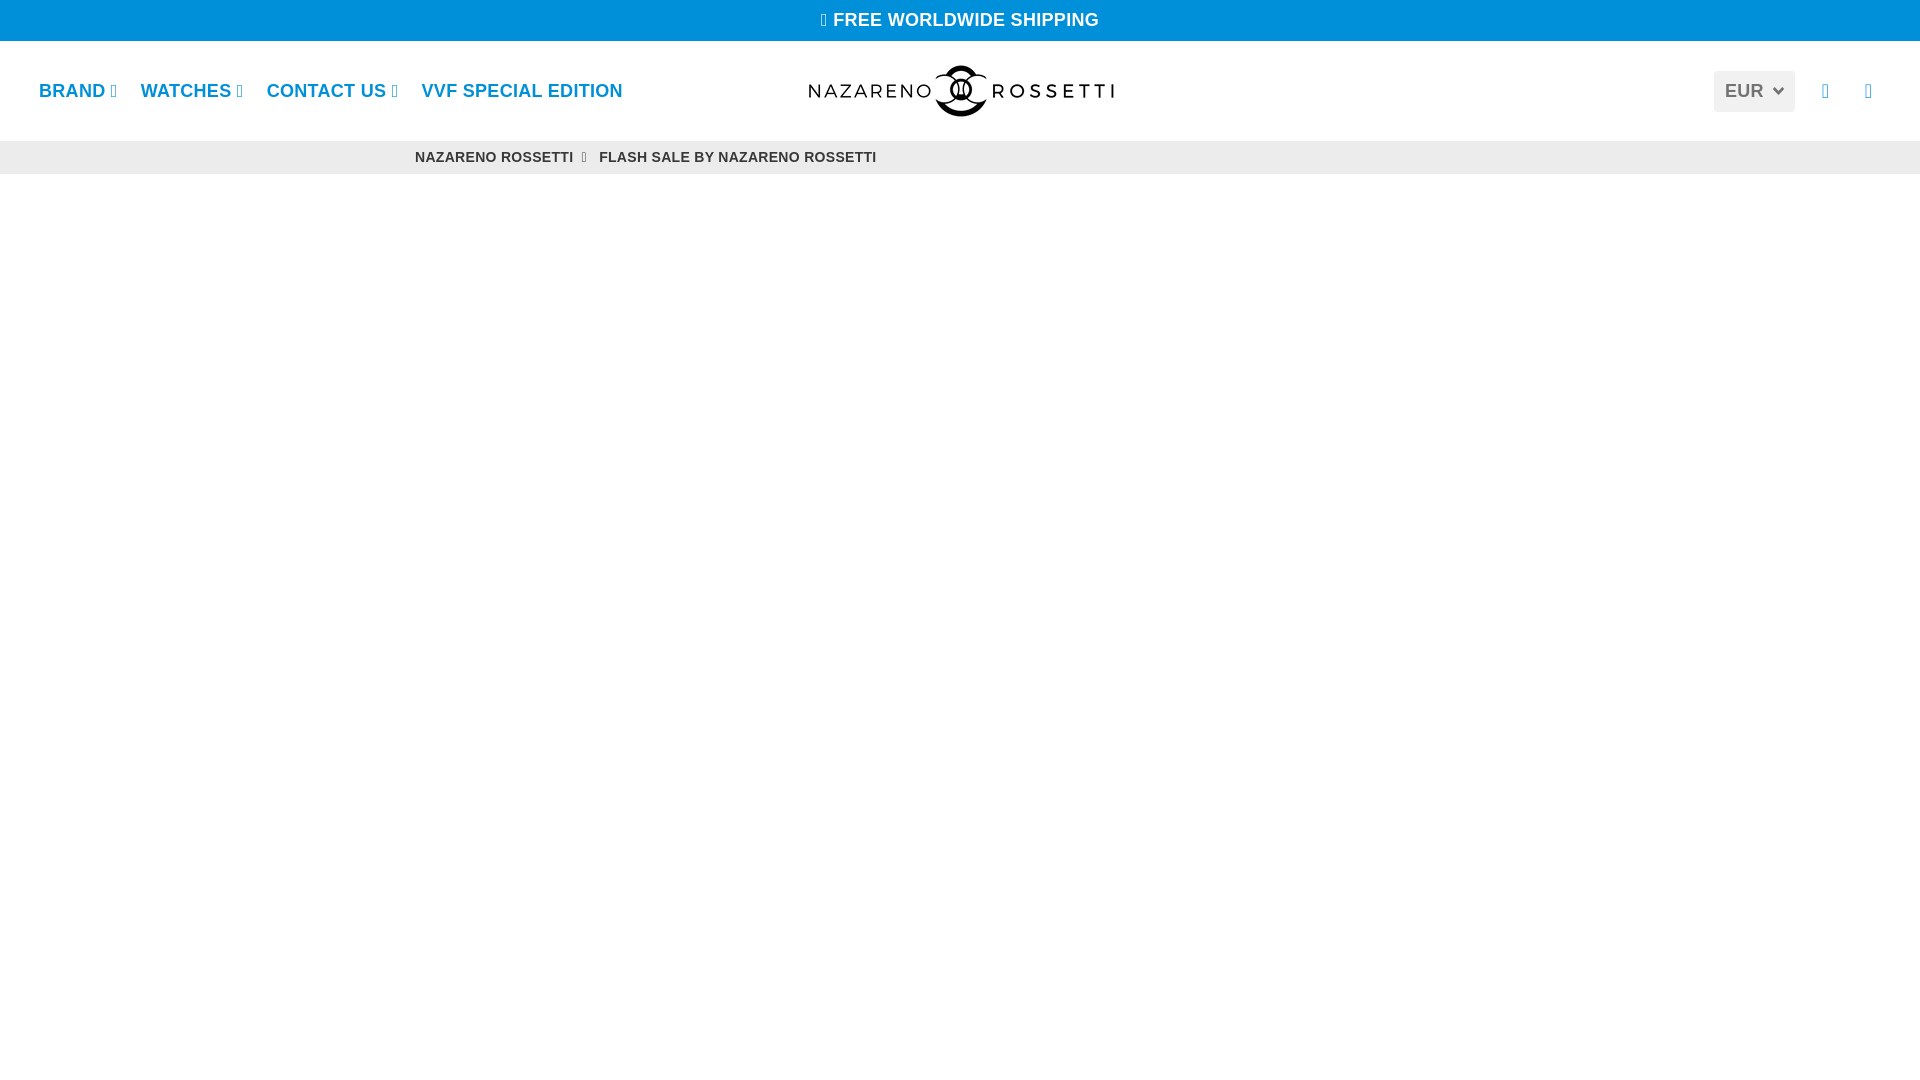 Image resolution: width=1920 pixels, height=1080 pixels. Describe the element at coordinates (78, 91) in the screenshot. I see `BRAND` at that location.